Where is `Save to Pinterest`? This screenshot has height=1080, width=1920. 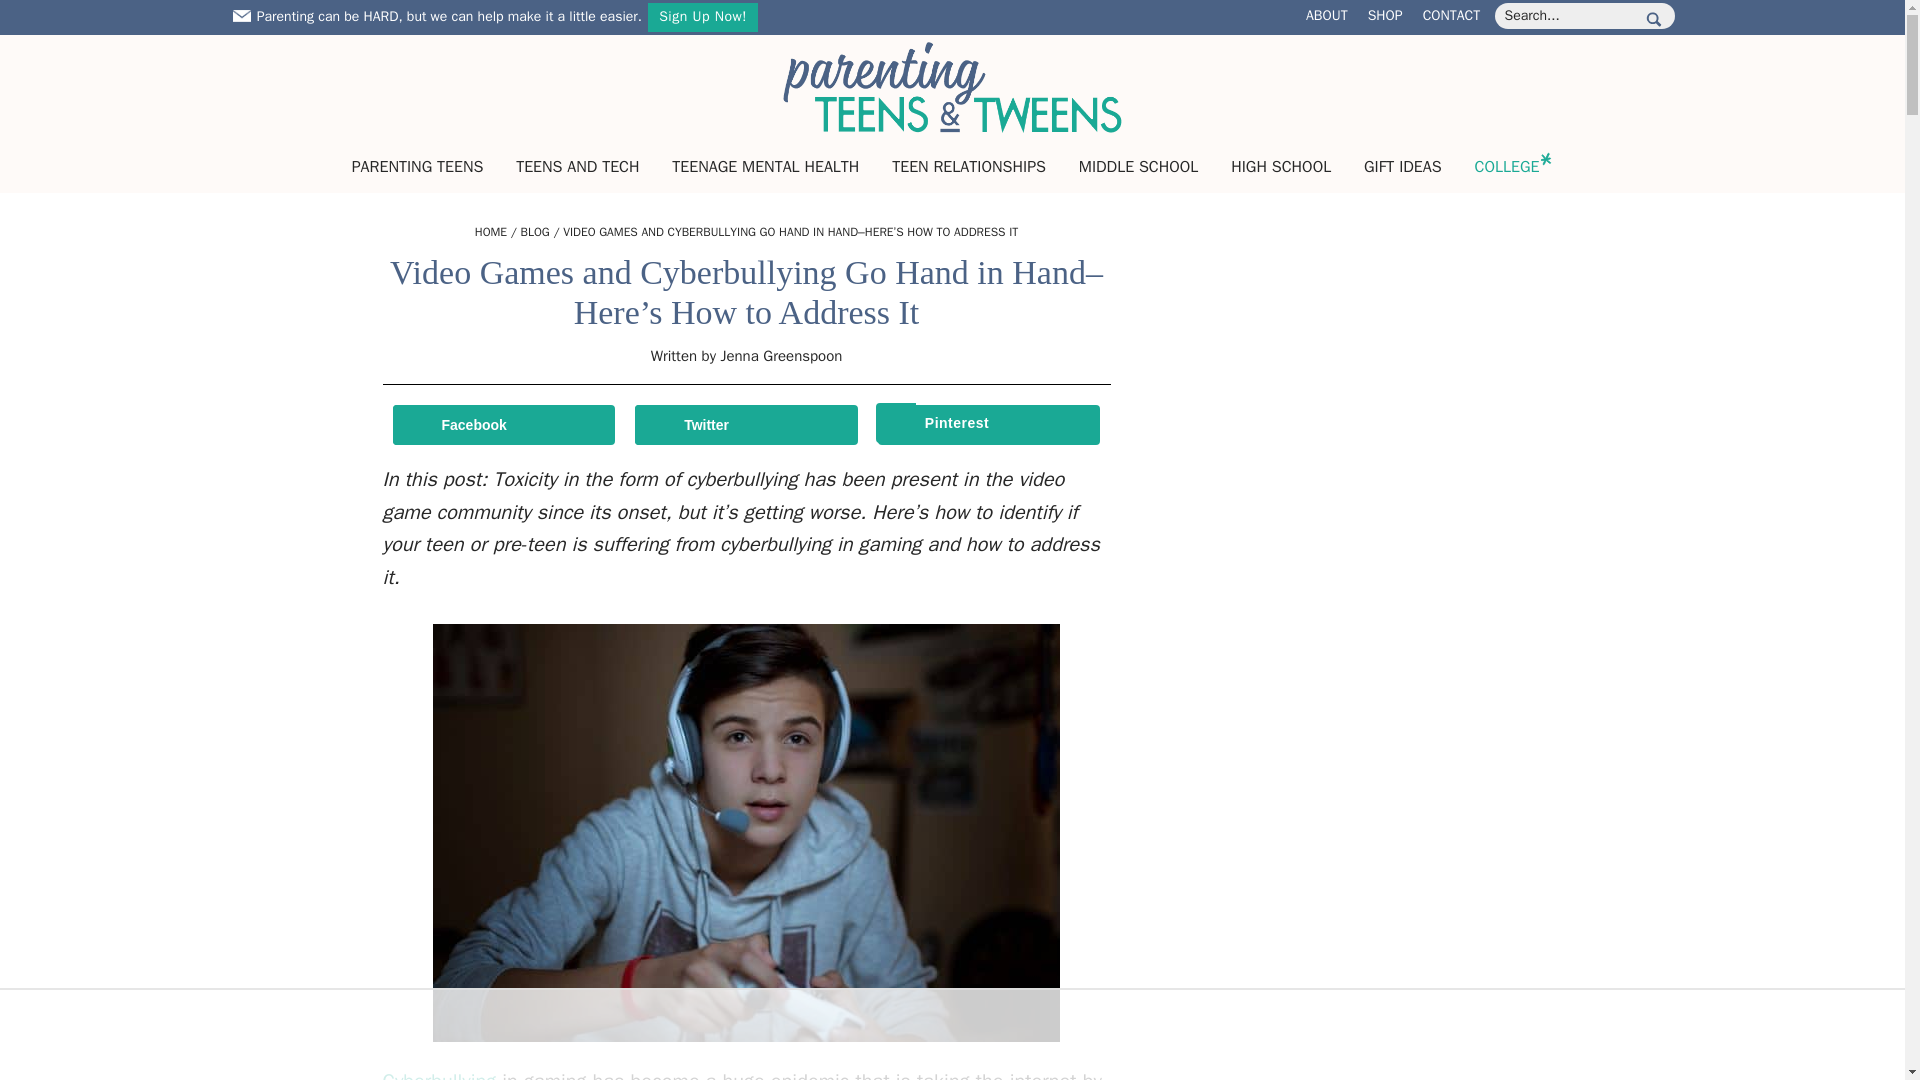 Save to Pinterest is located at coordinates (988, 424).